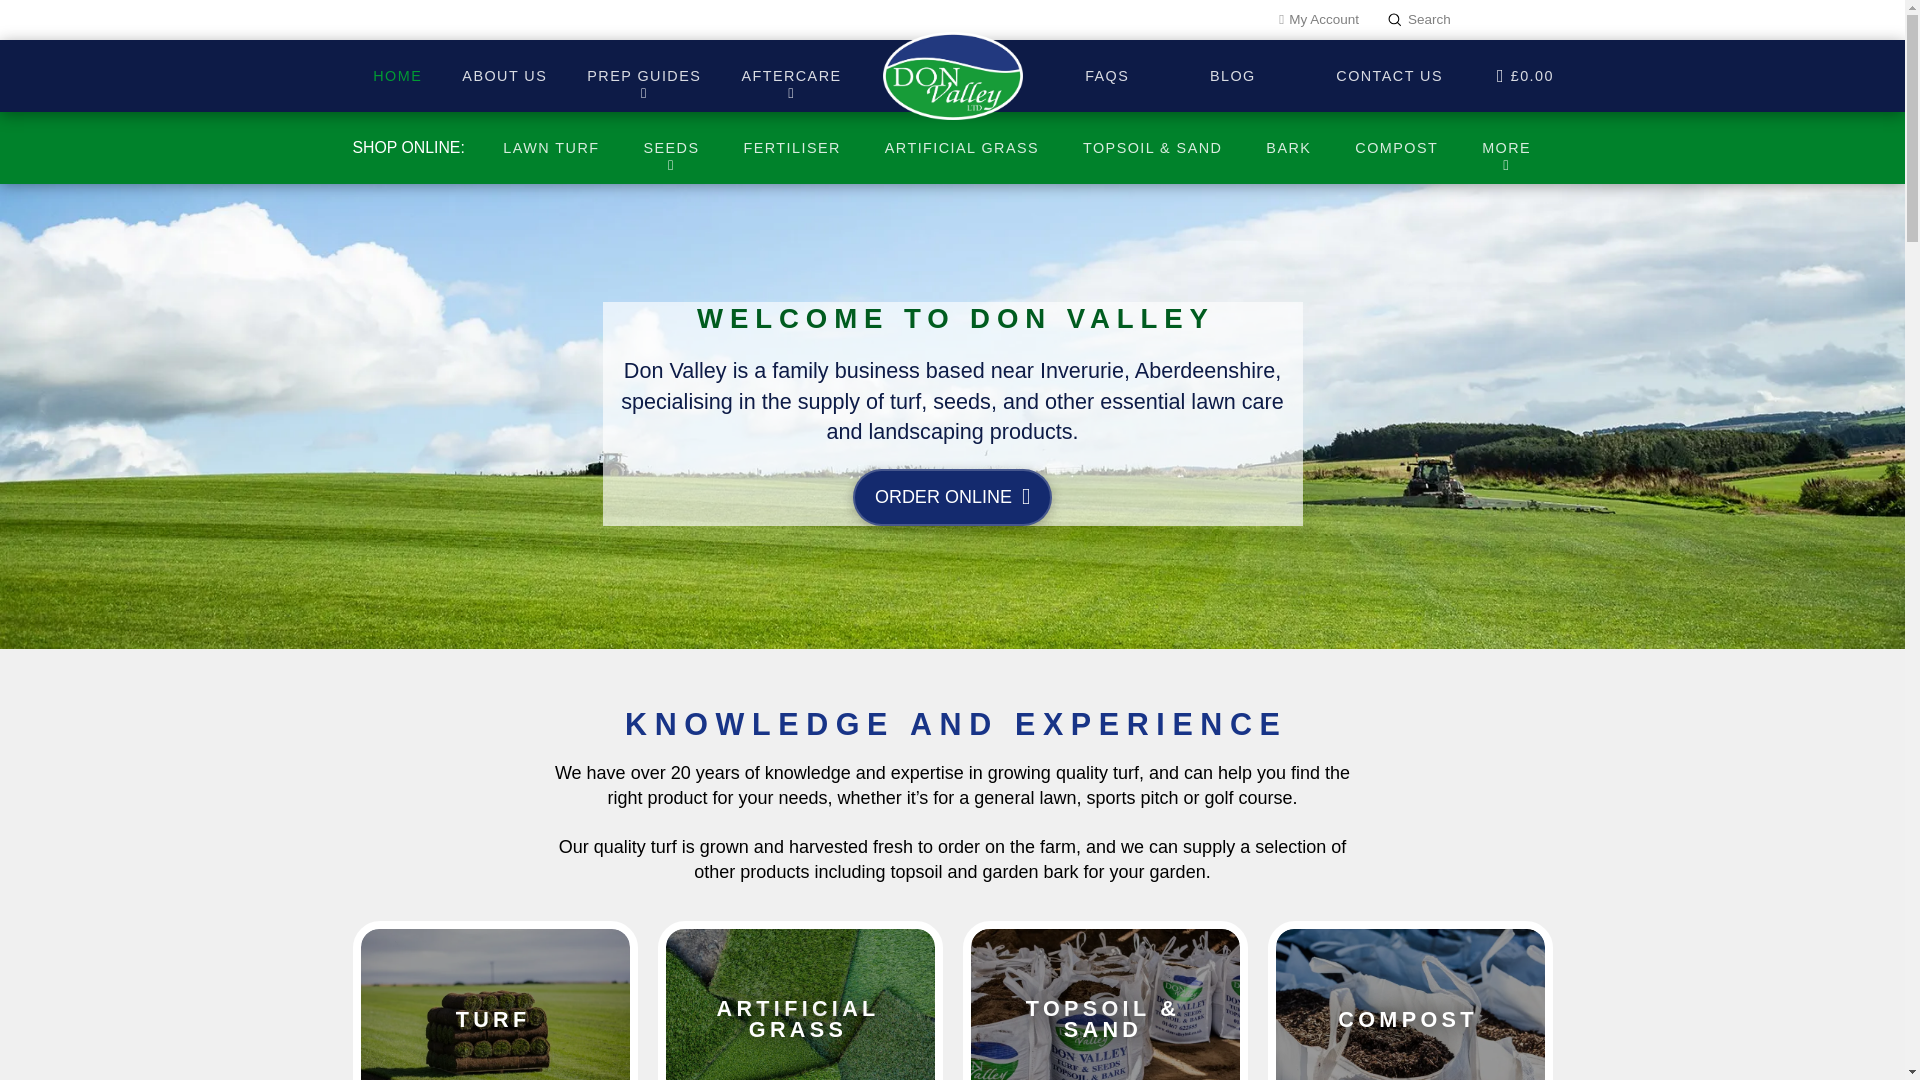 The width and height of the screenshot is (1920, 1080). What do you see at coordinates (502, 82) in the screenshot?
I see `ABOUT US` at bounding box center [502, 82].